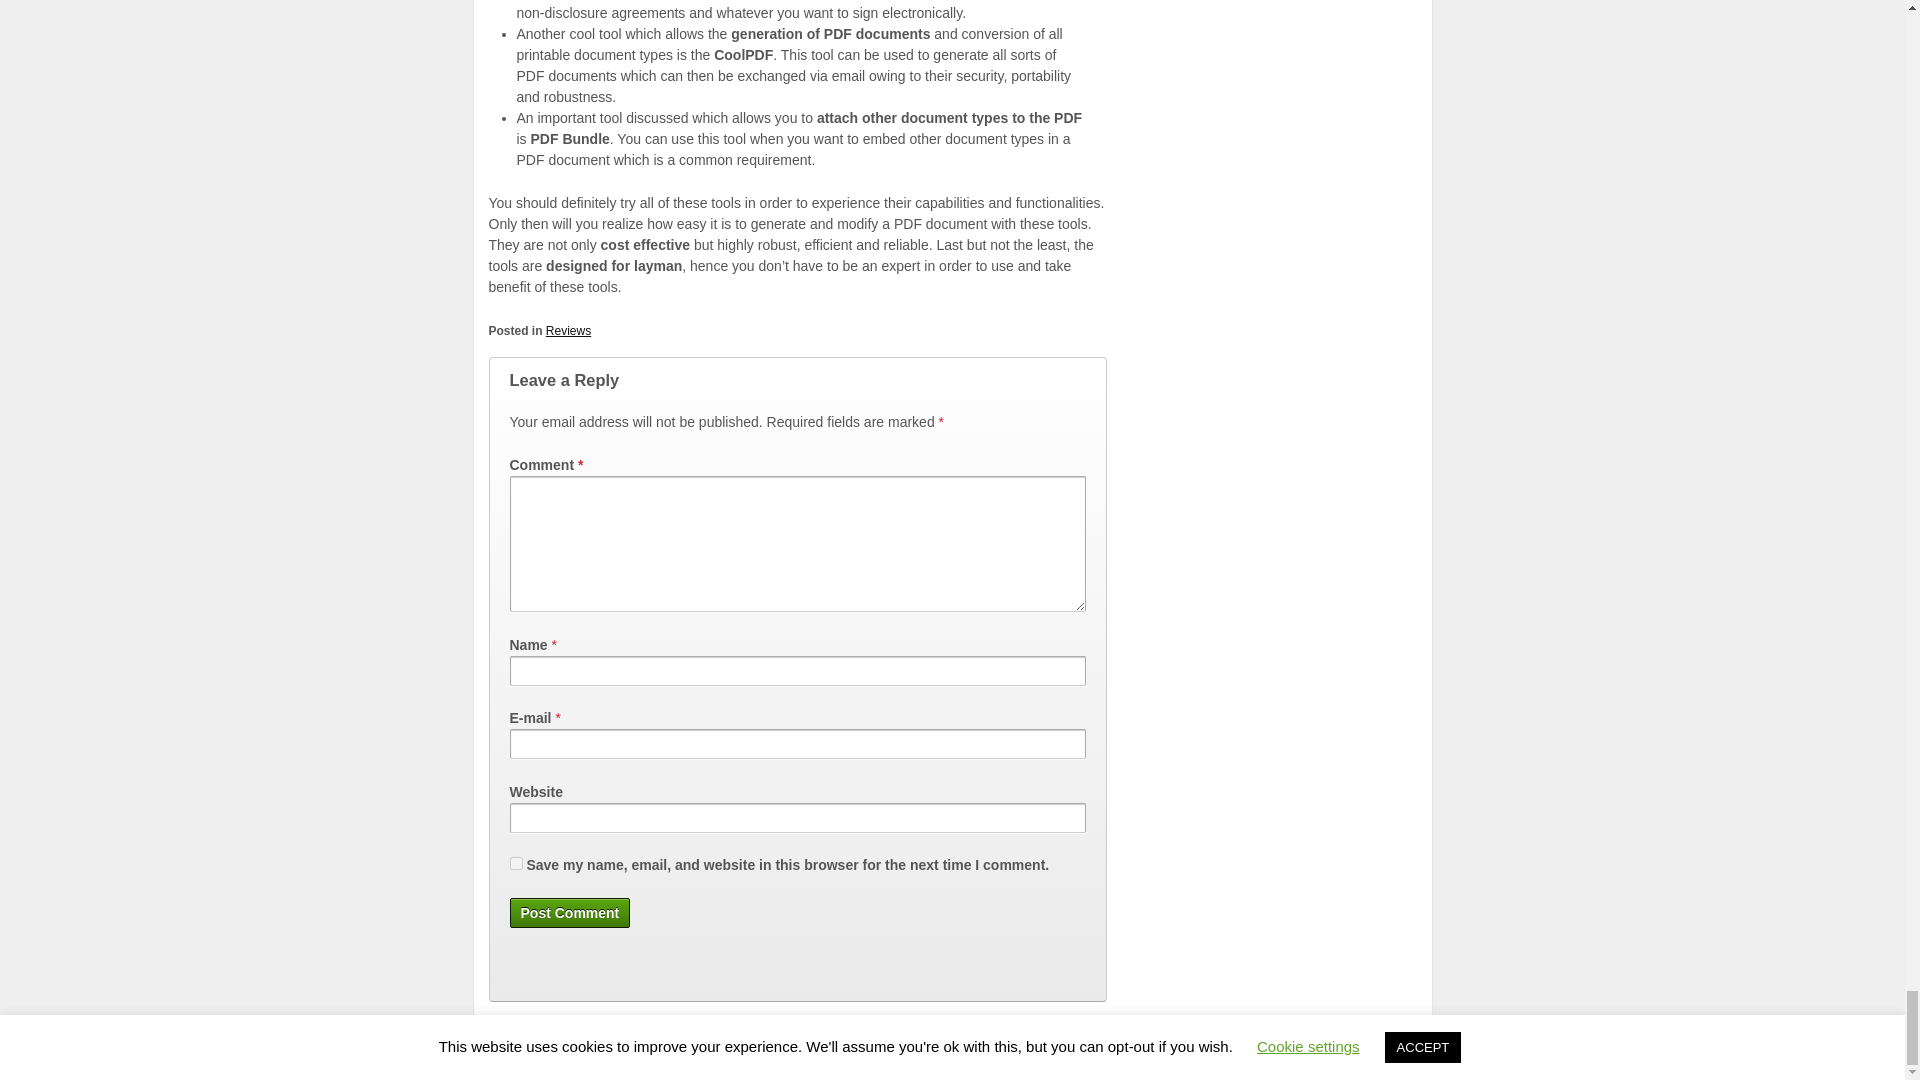  I want to click on scroll to top, so click(952, 1051).